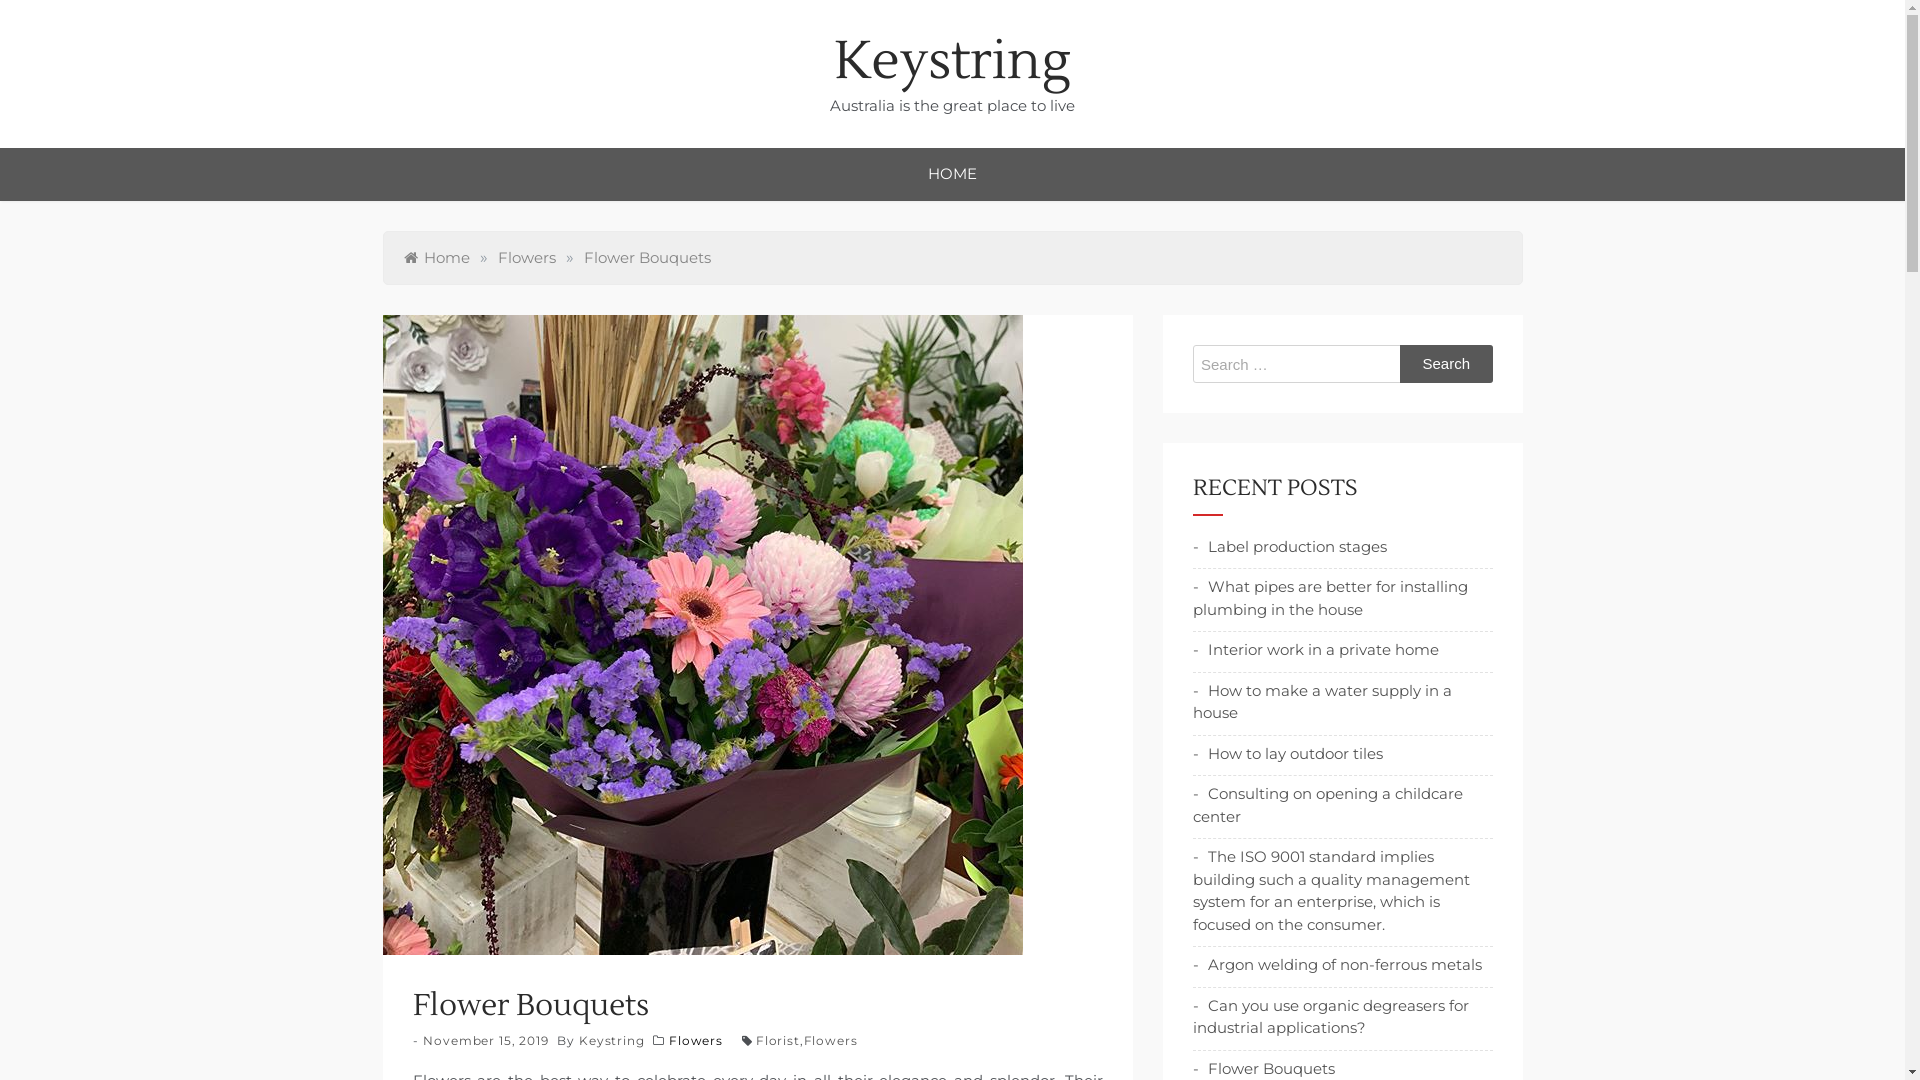 The image size is (1920, 1080). Describe the element at coordinates (952, 174) in the screenshot. I see `HOME` at that location.